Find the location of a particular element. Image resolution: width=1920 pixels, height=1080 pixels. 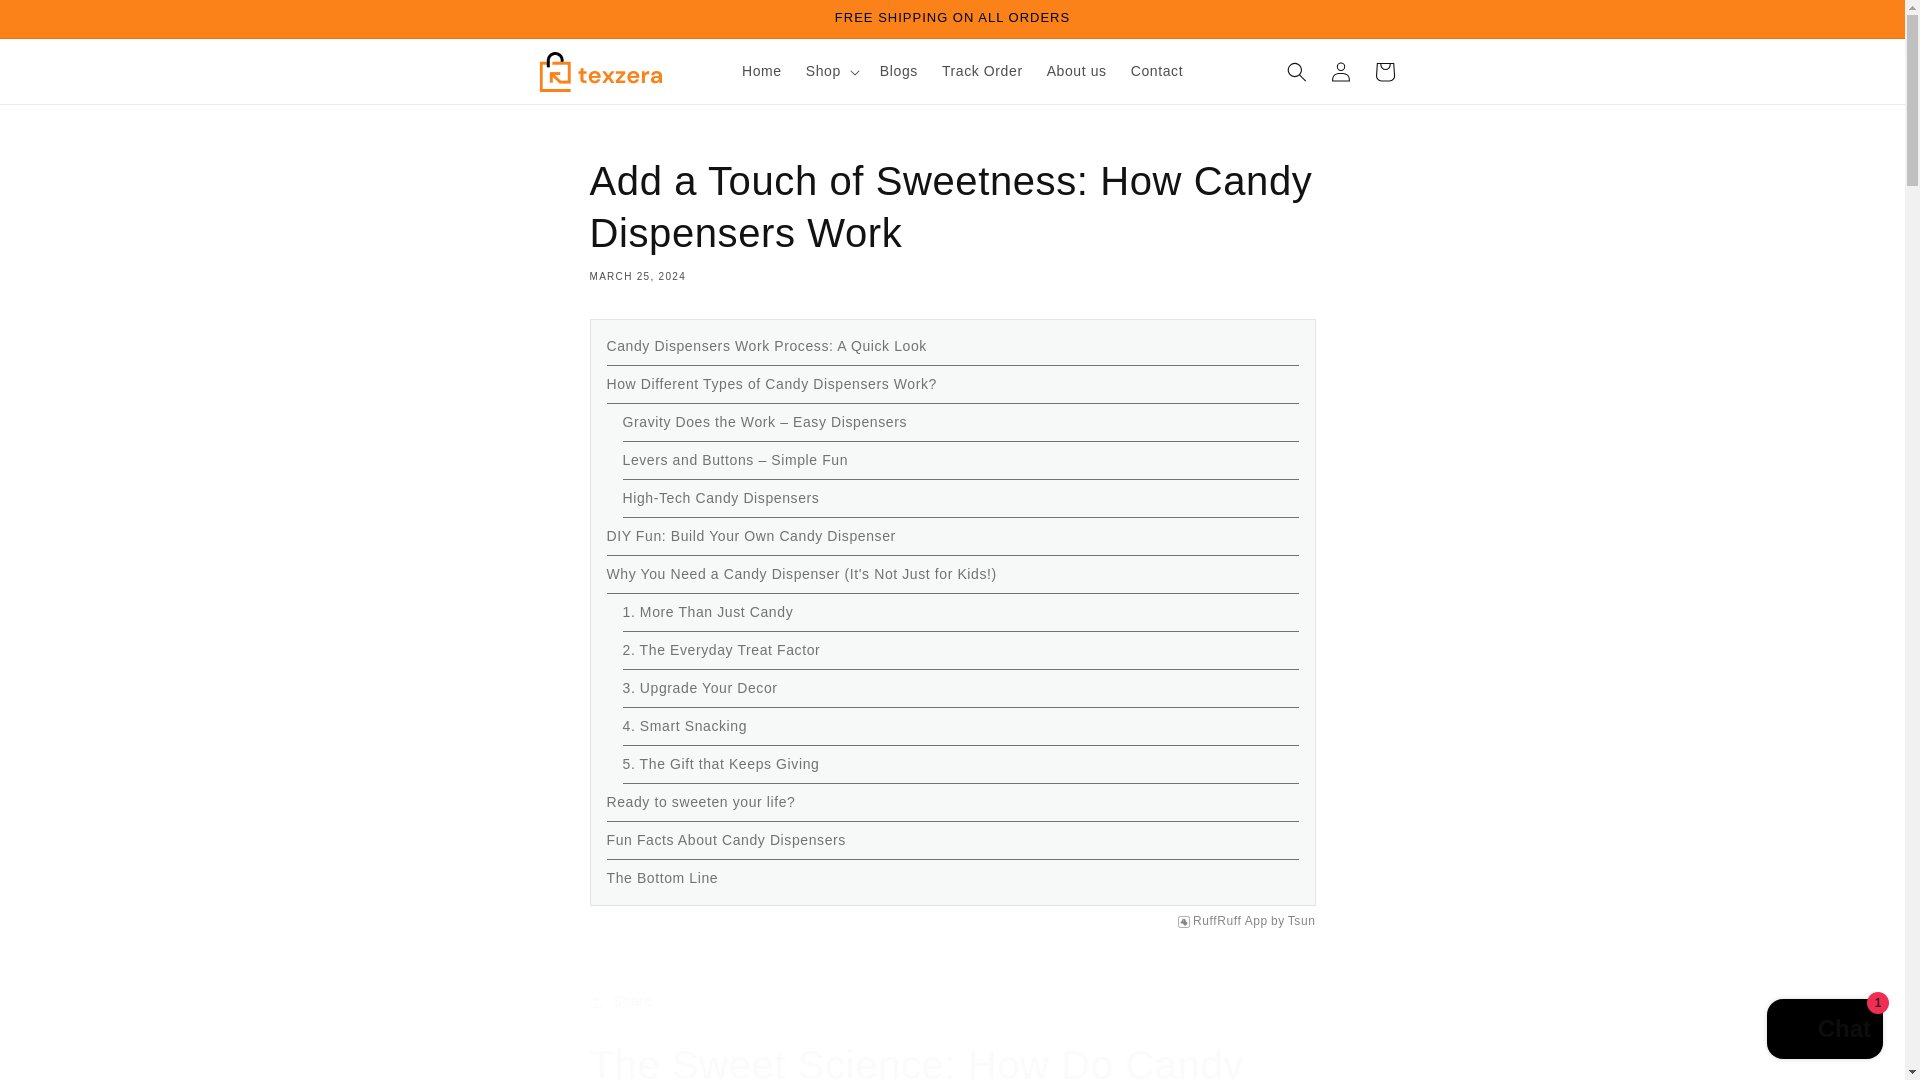

Log in is located at coordinates (1339, 71).